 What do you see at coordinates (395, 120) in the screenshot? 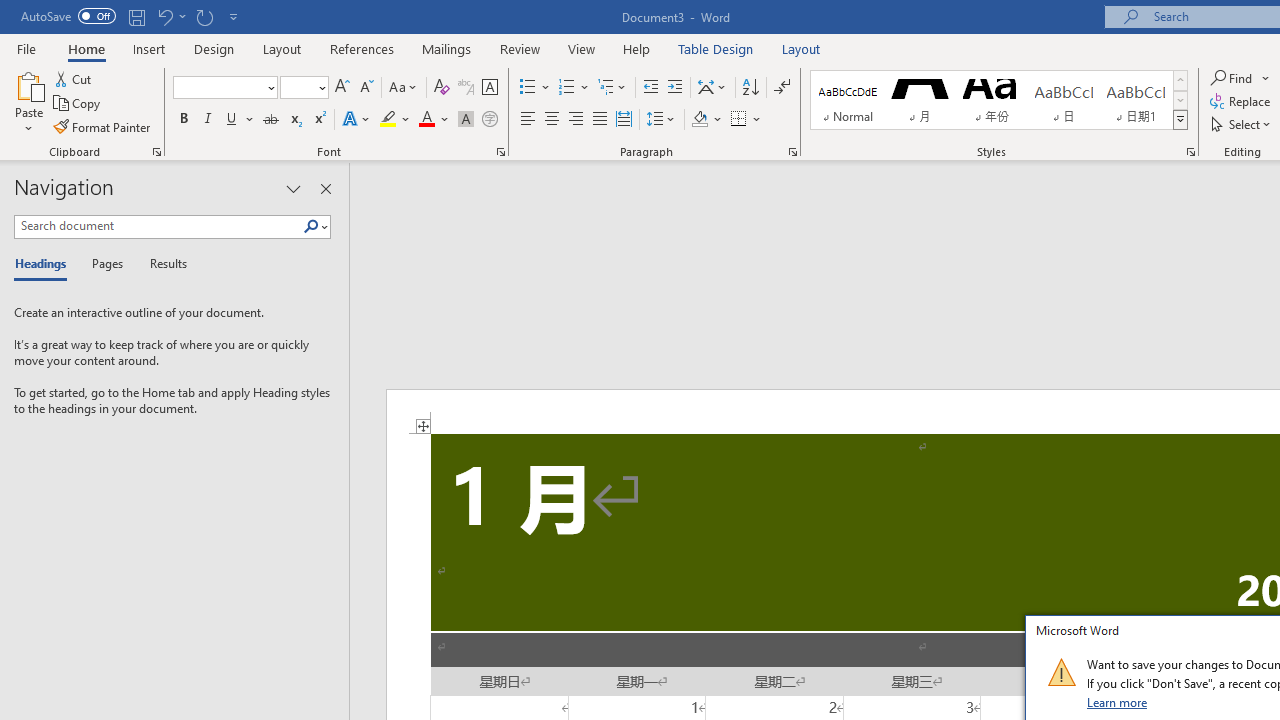
I see `Text Highlight Color` at bounding box center [395, 120].